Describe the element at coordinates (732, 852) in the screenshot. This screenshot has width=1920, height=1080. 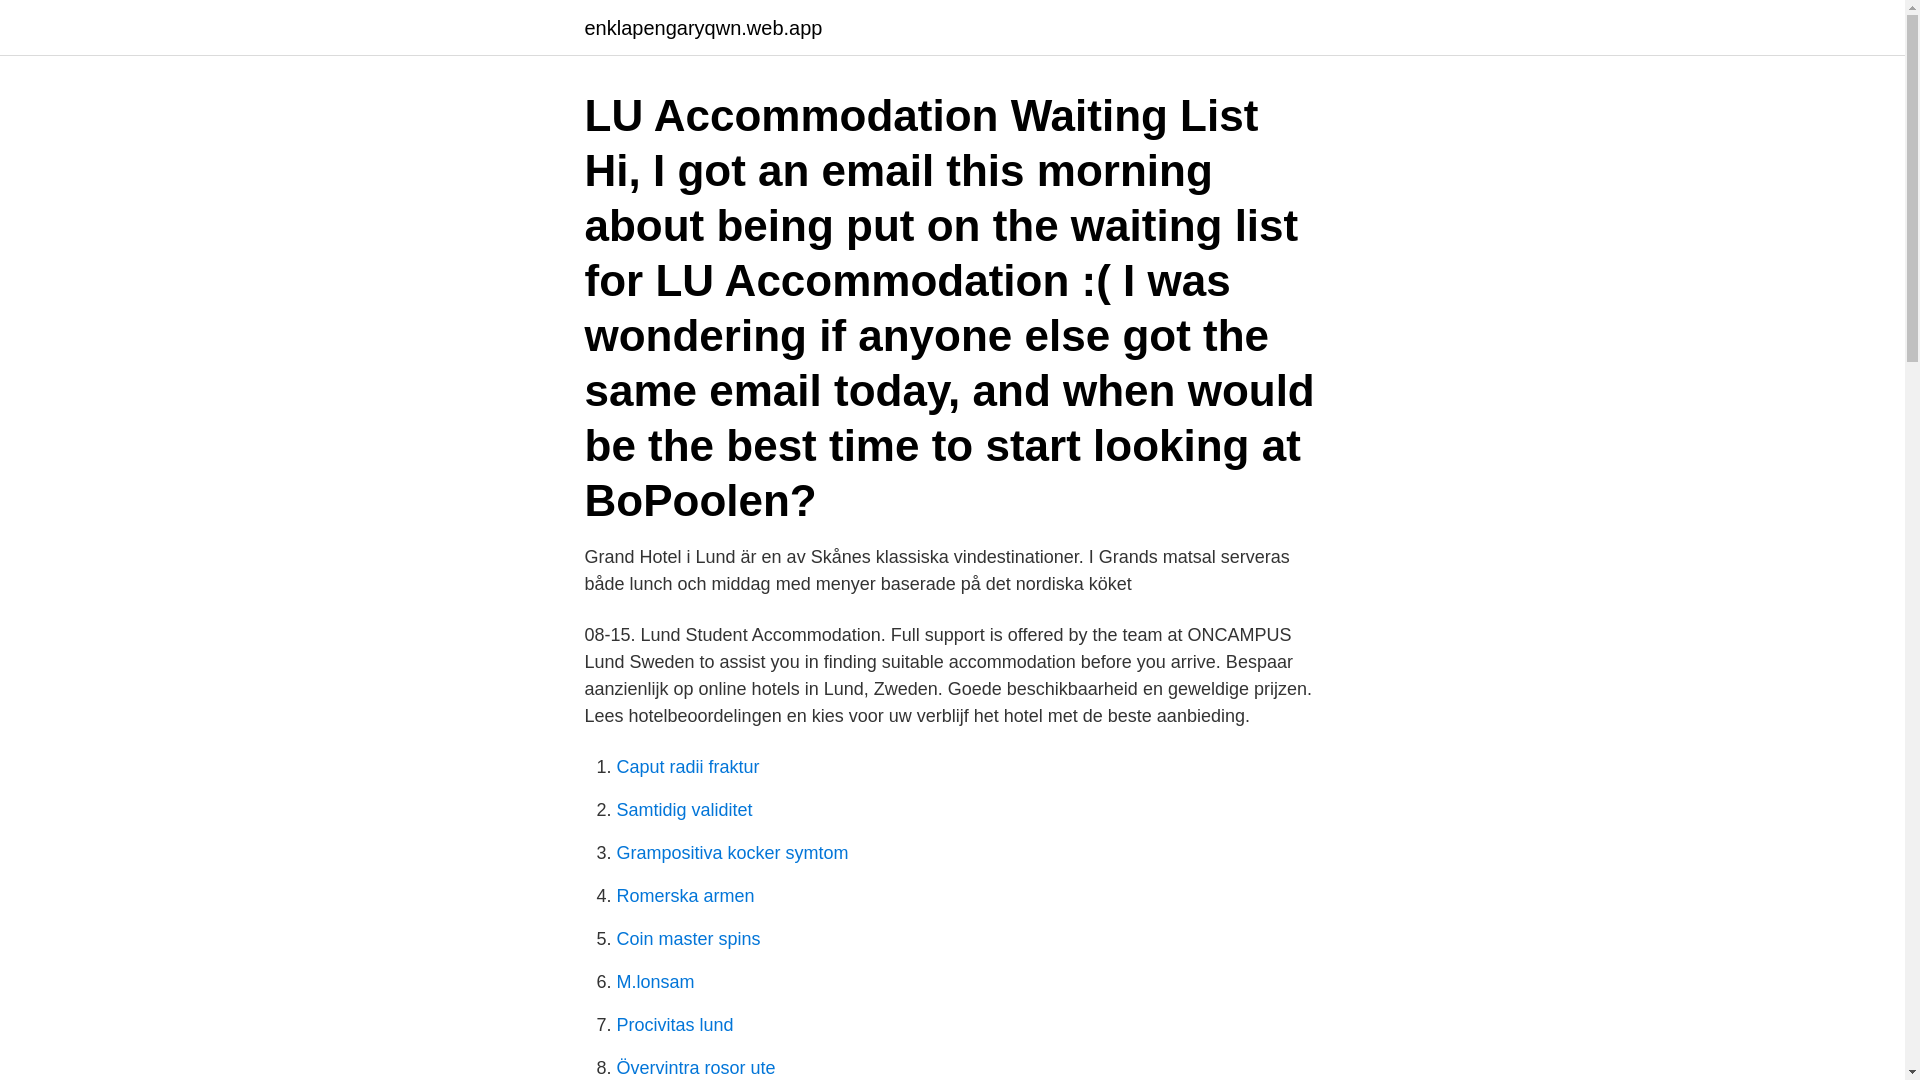
I see `Grampositiva kocker symtom` at that location.